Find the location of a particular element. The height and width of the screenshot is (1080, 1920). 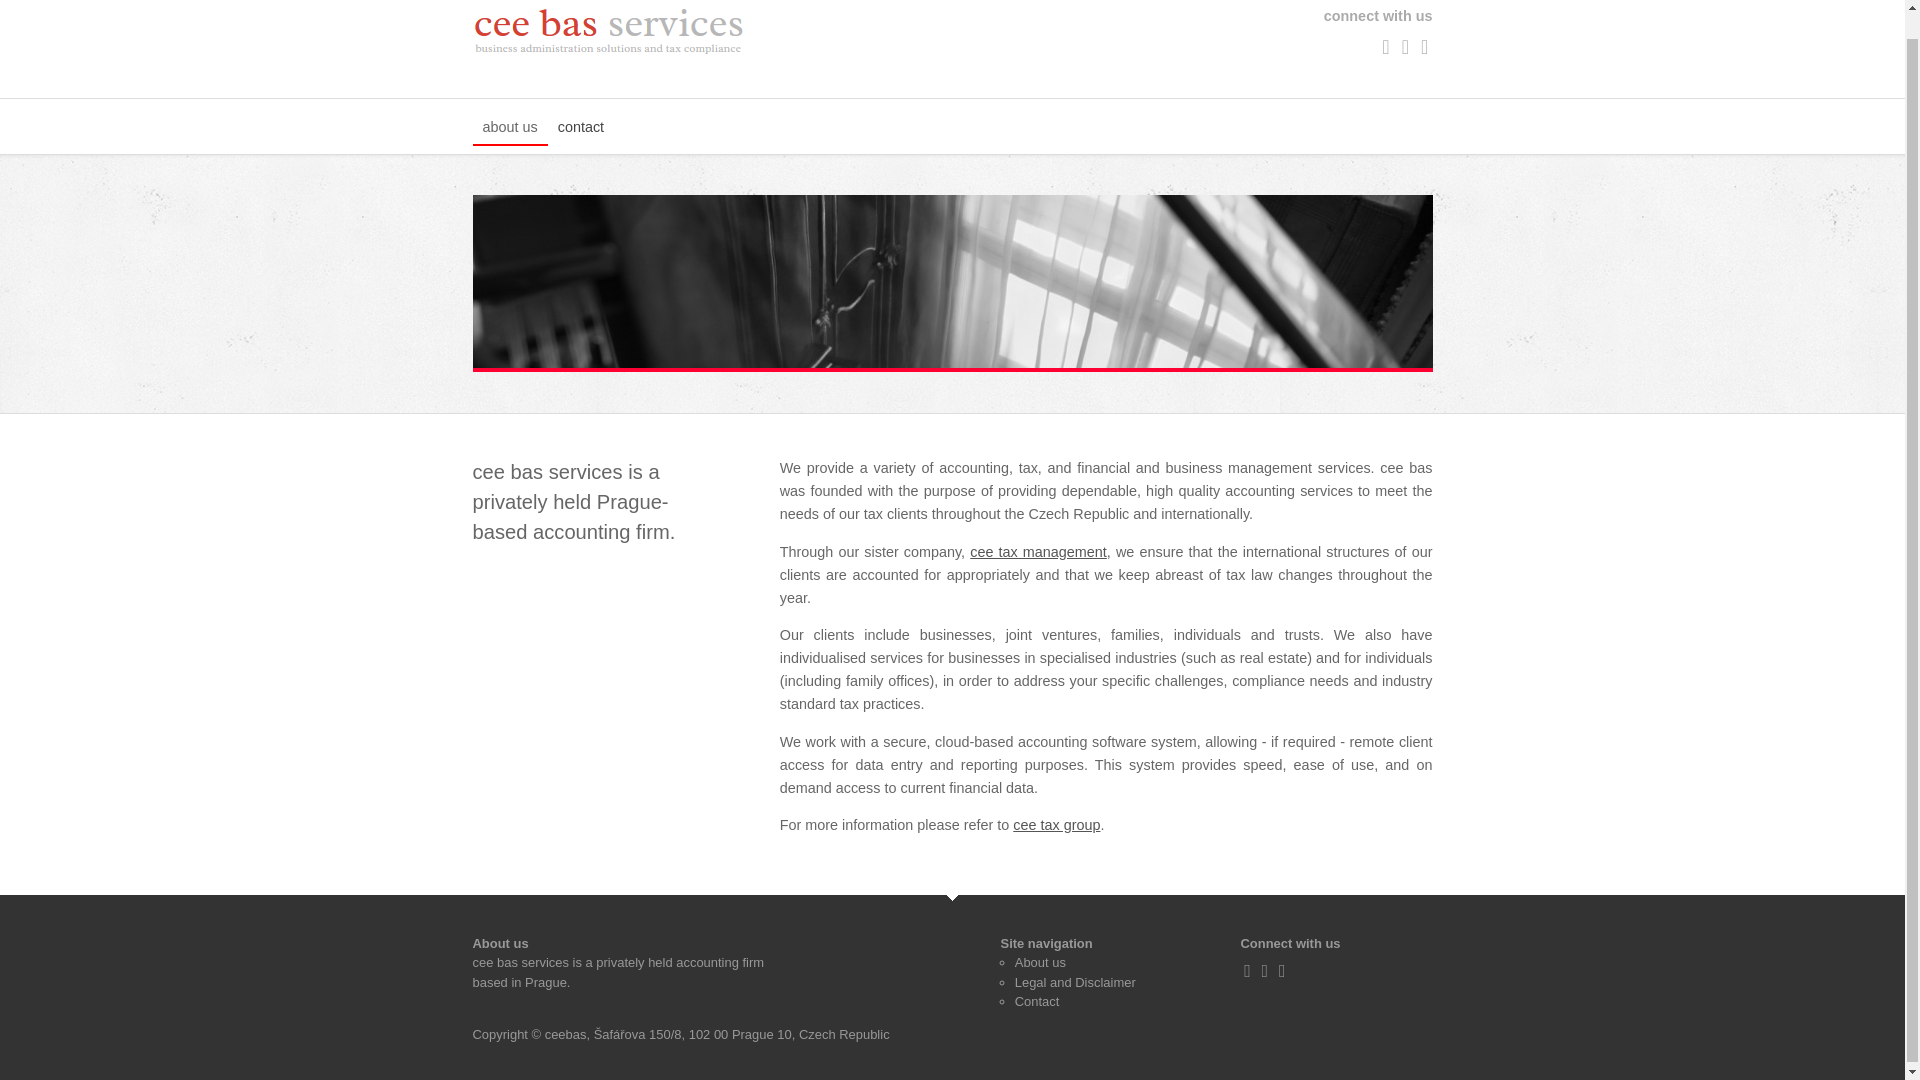

Legal and Disclaimer is located at coordinates (1076, 982).